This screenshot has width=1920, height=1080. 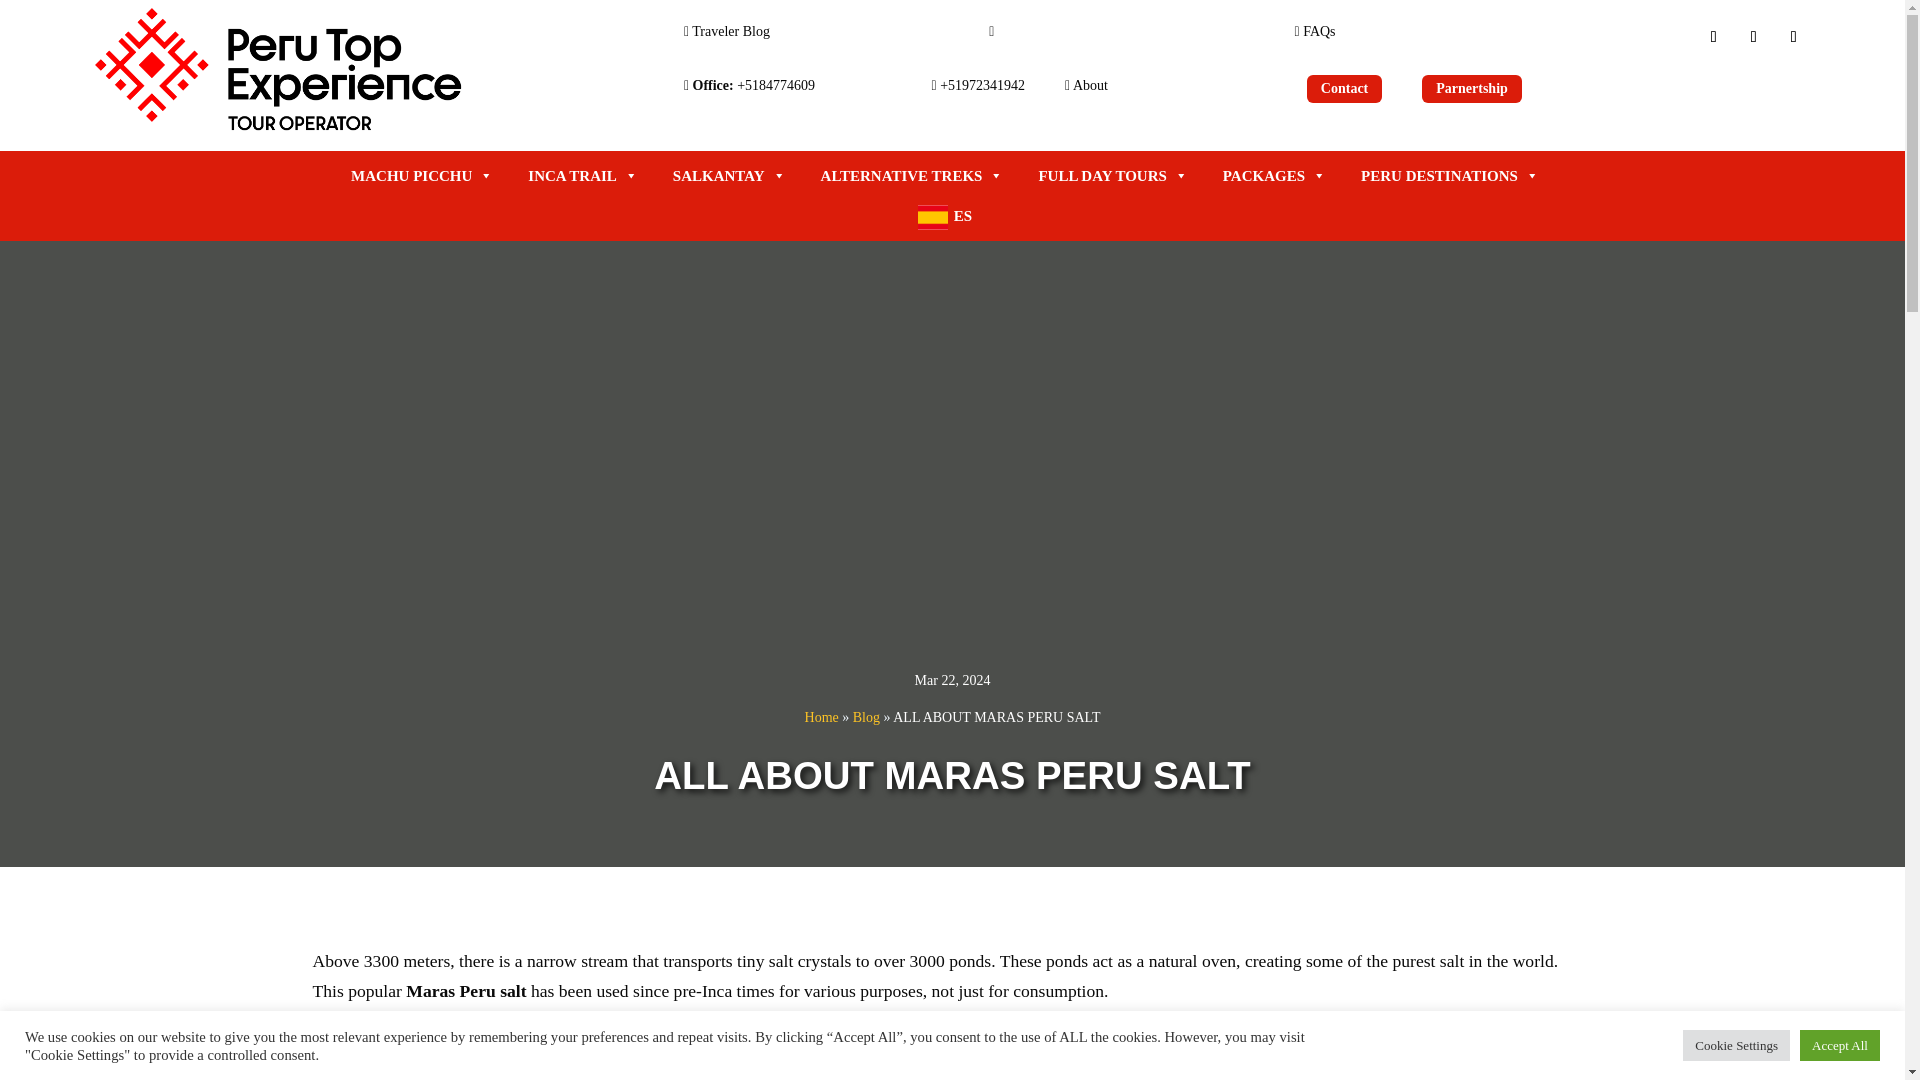 I want to click on Follow on Facebook, so click(x=1713, y=36).